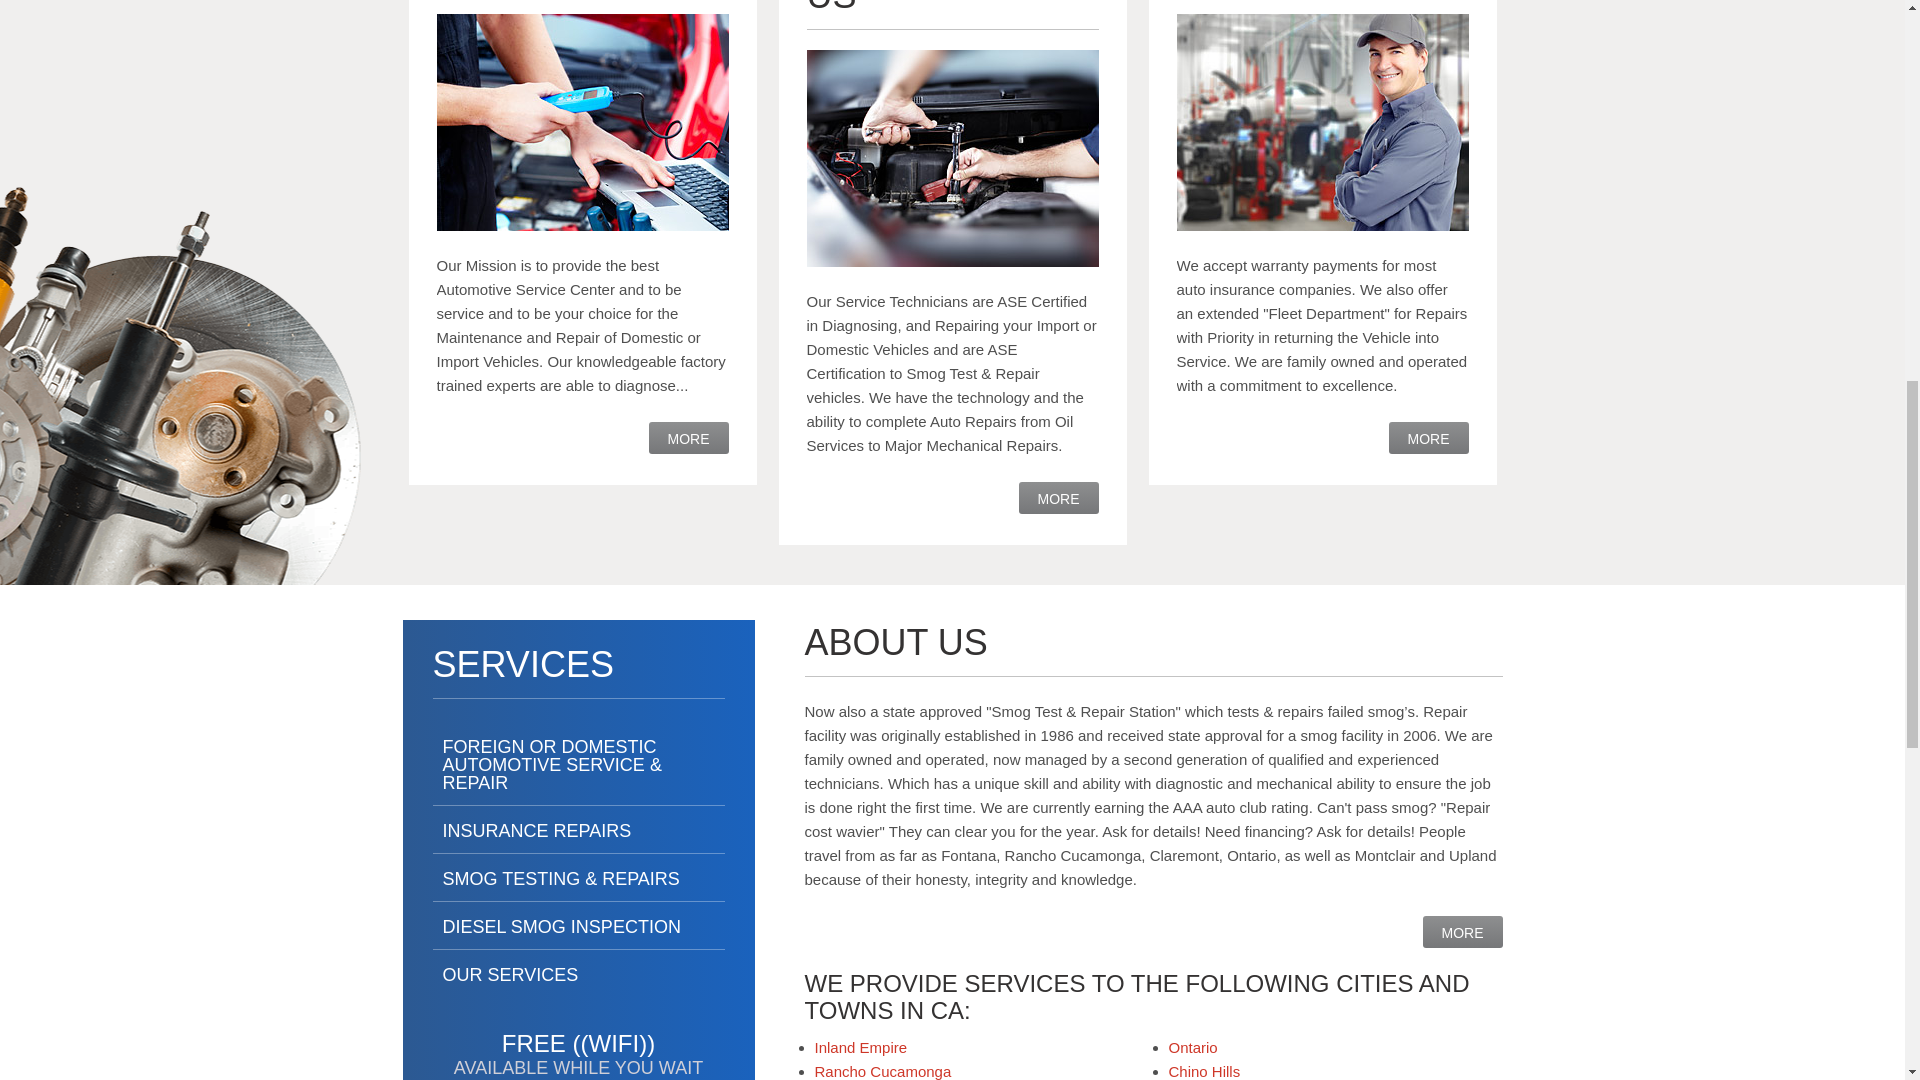 This screenshot has height=1080, width=1920. What do you see at coordinates (578, 978) in the screenshot?
I see `OUR SERVICES` at bounding box center [578, 978].